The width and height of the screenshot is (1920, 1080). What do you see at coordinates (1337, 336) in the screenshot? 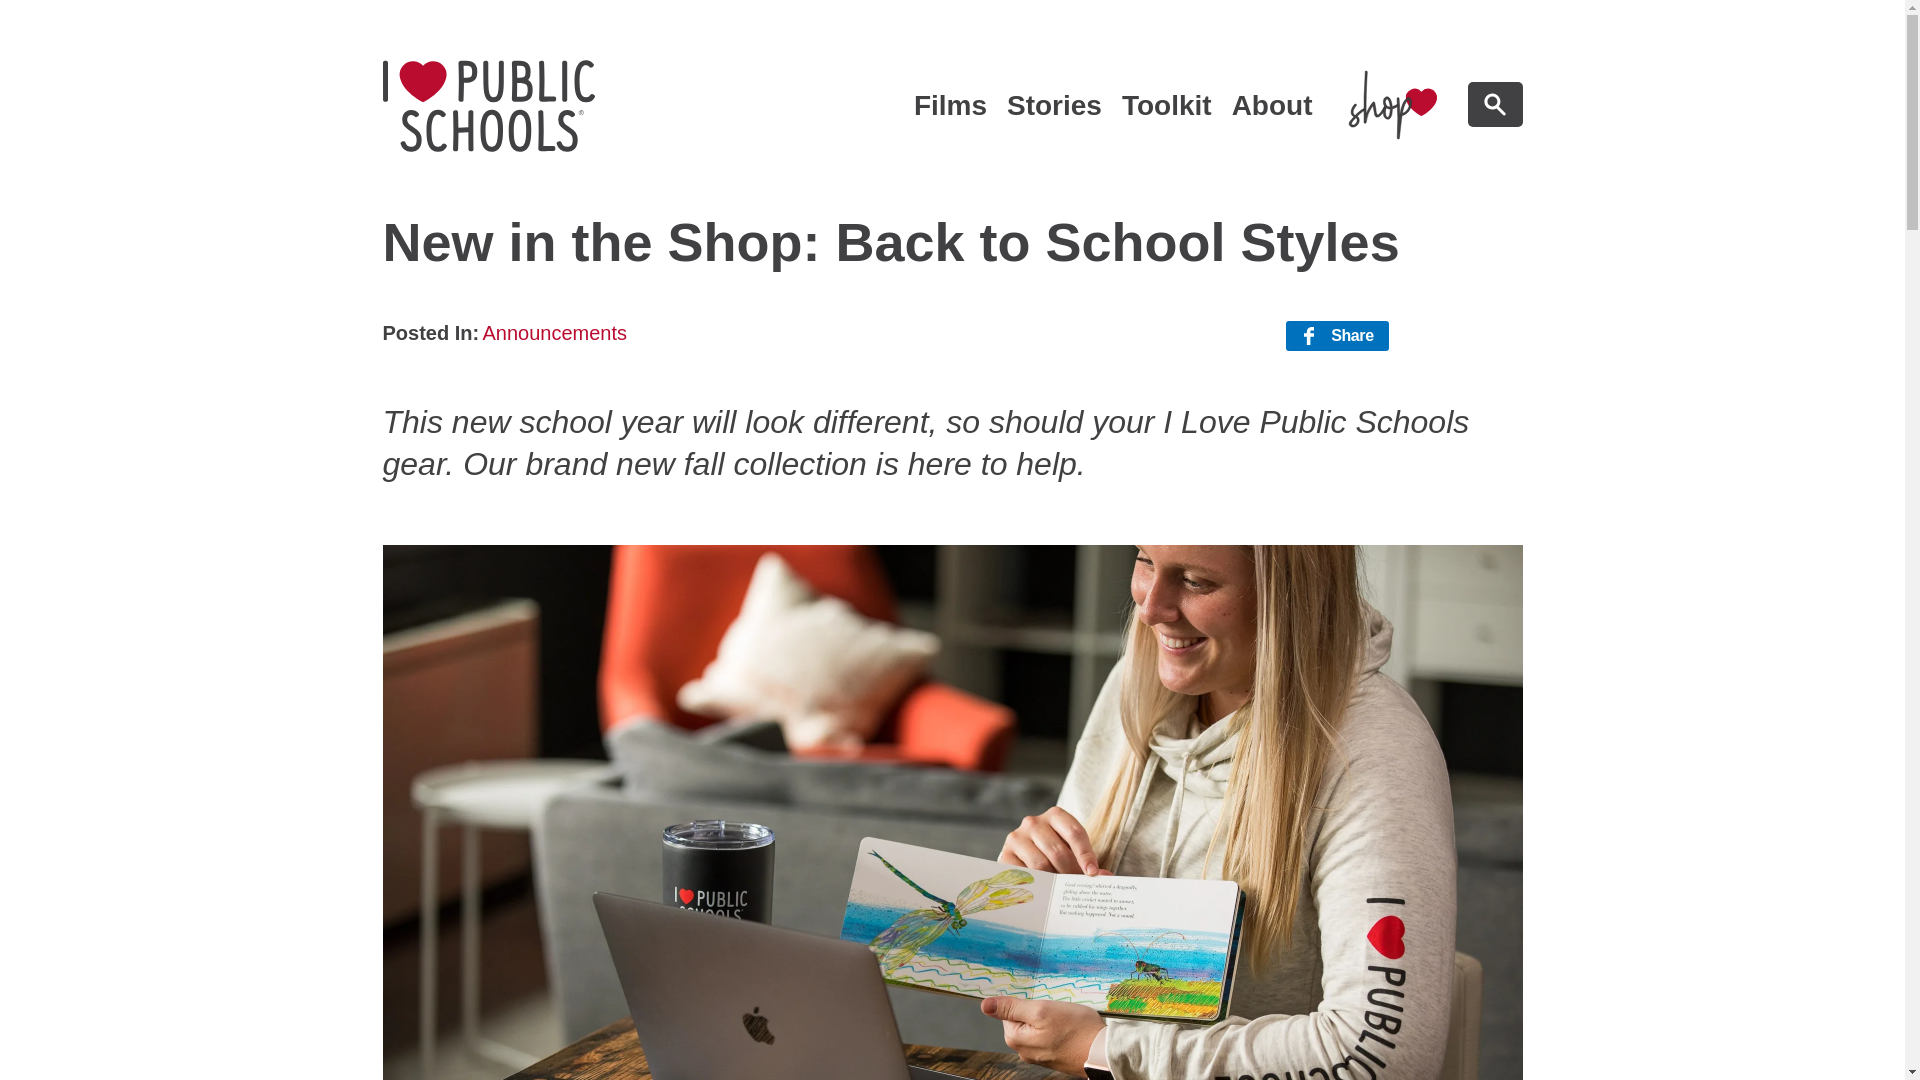
I see `Search` at bounding box center [1337, 336].